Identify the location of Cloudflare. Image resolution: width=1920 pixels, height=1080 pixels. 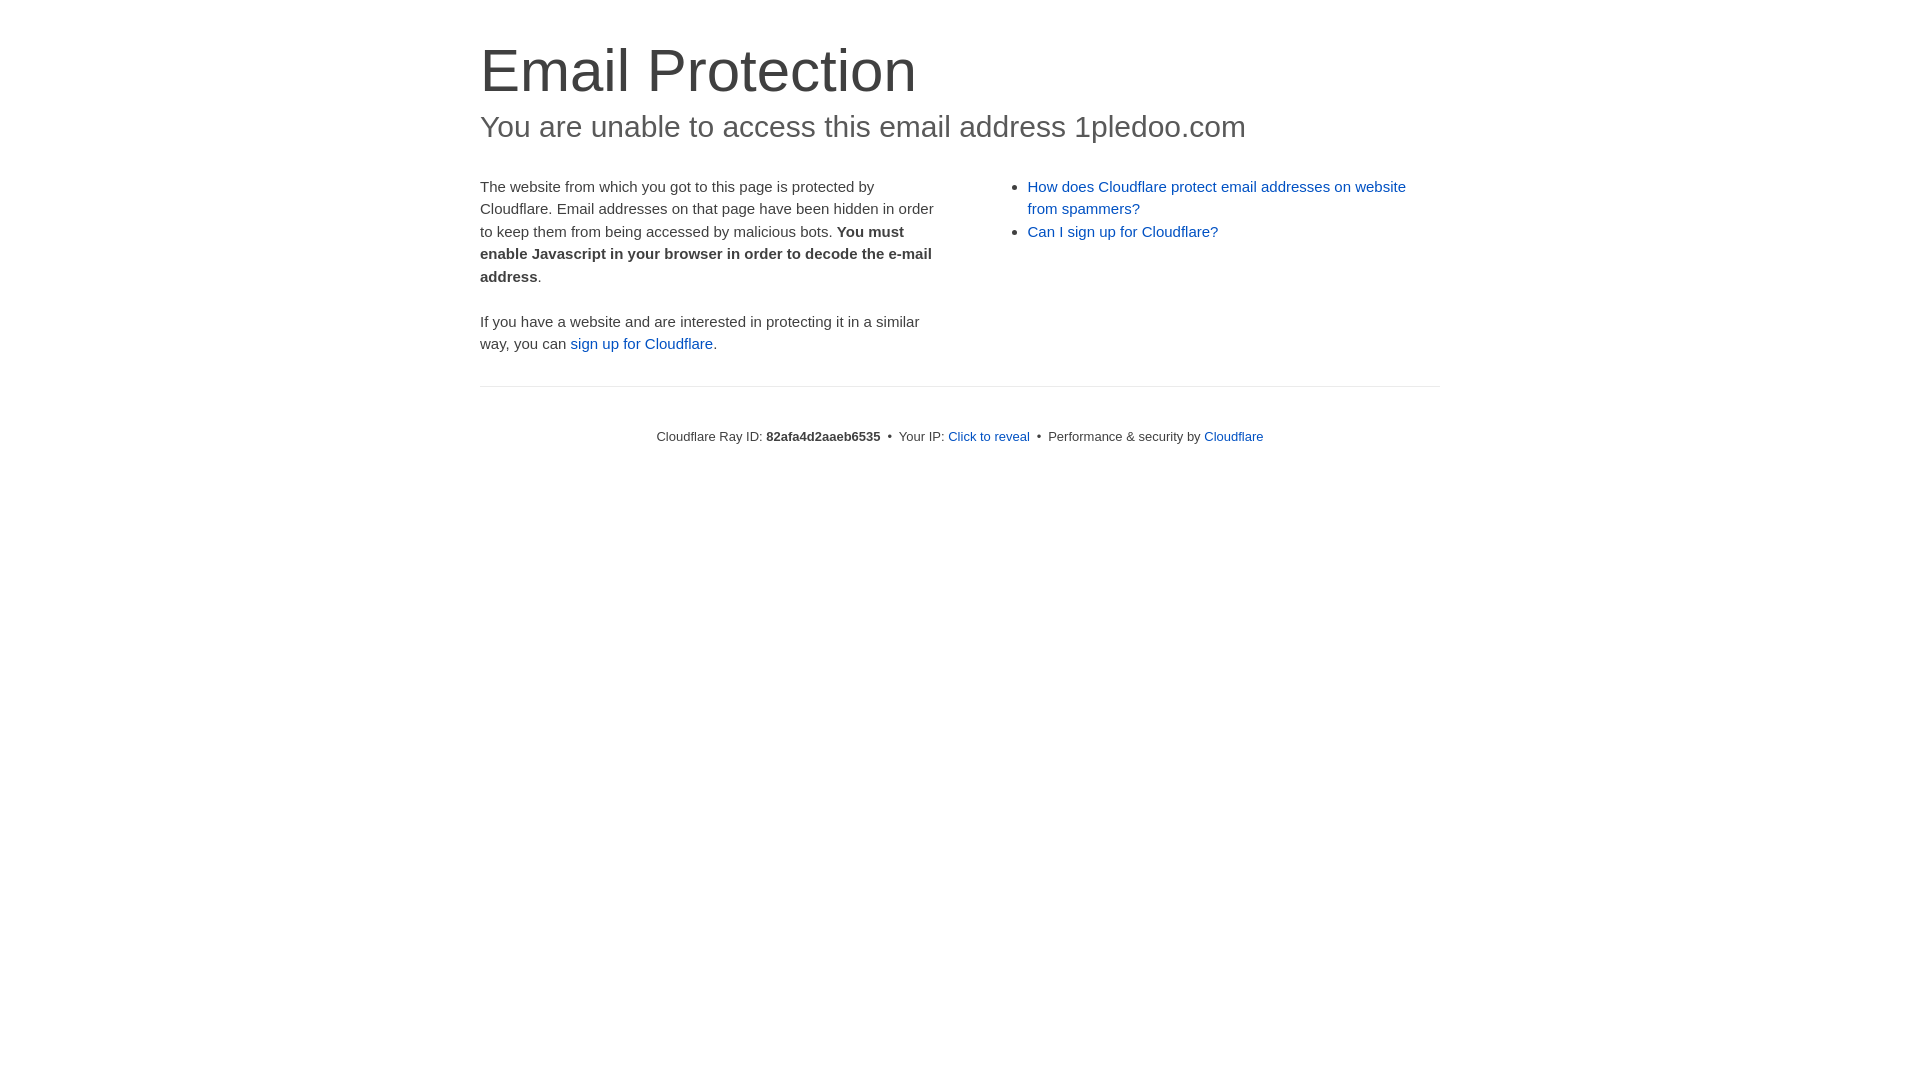
(1234, 436).